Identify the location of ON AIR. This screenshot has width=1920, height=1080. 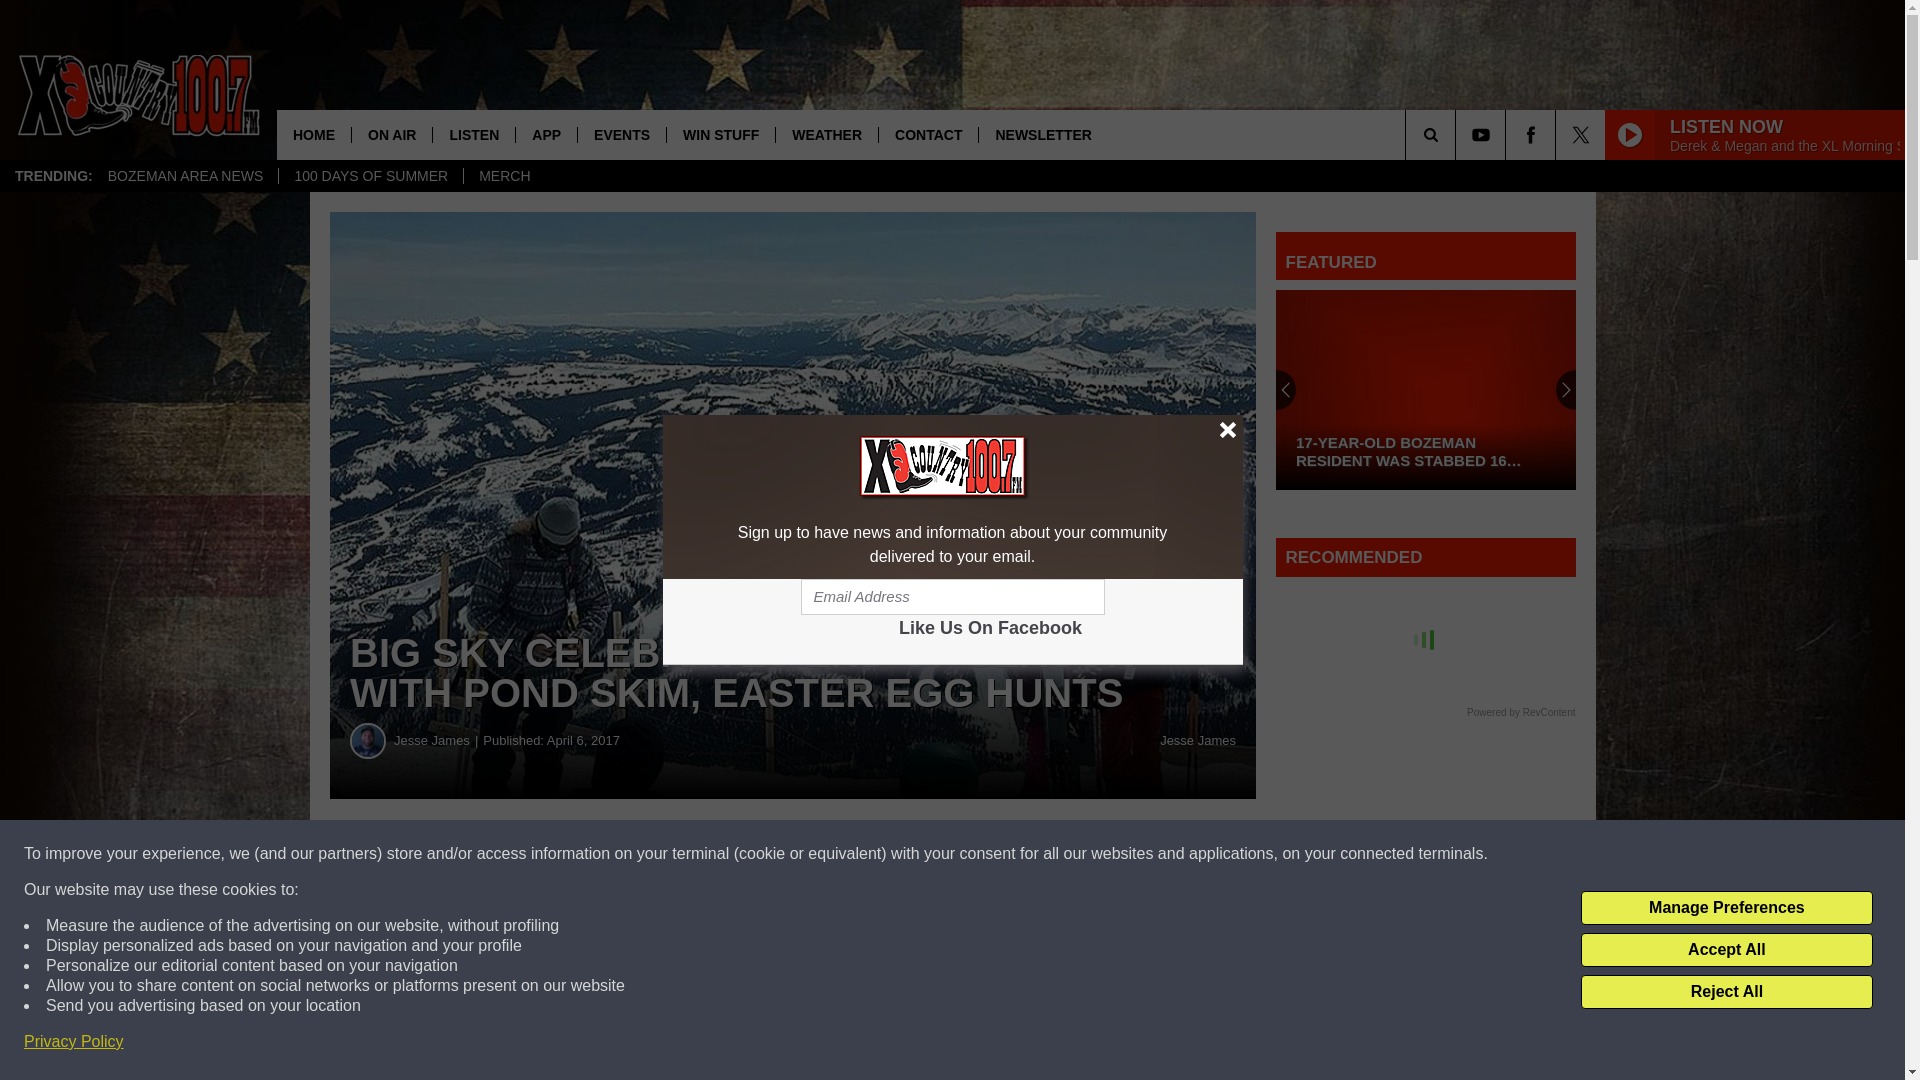
(392, 134).